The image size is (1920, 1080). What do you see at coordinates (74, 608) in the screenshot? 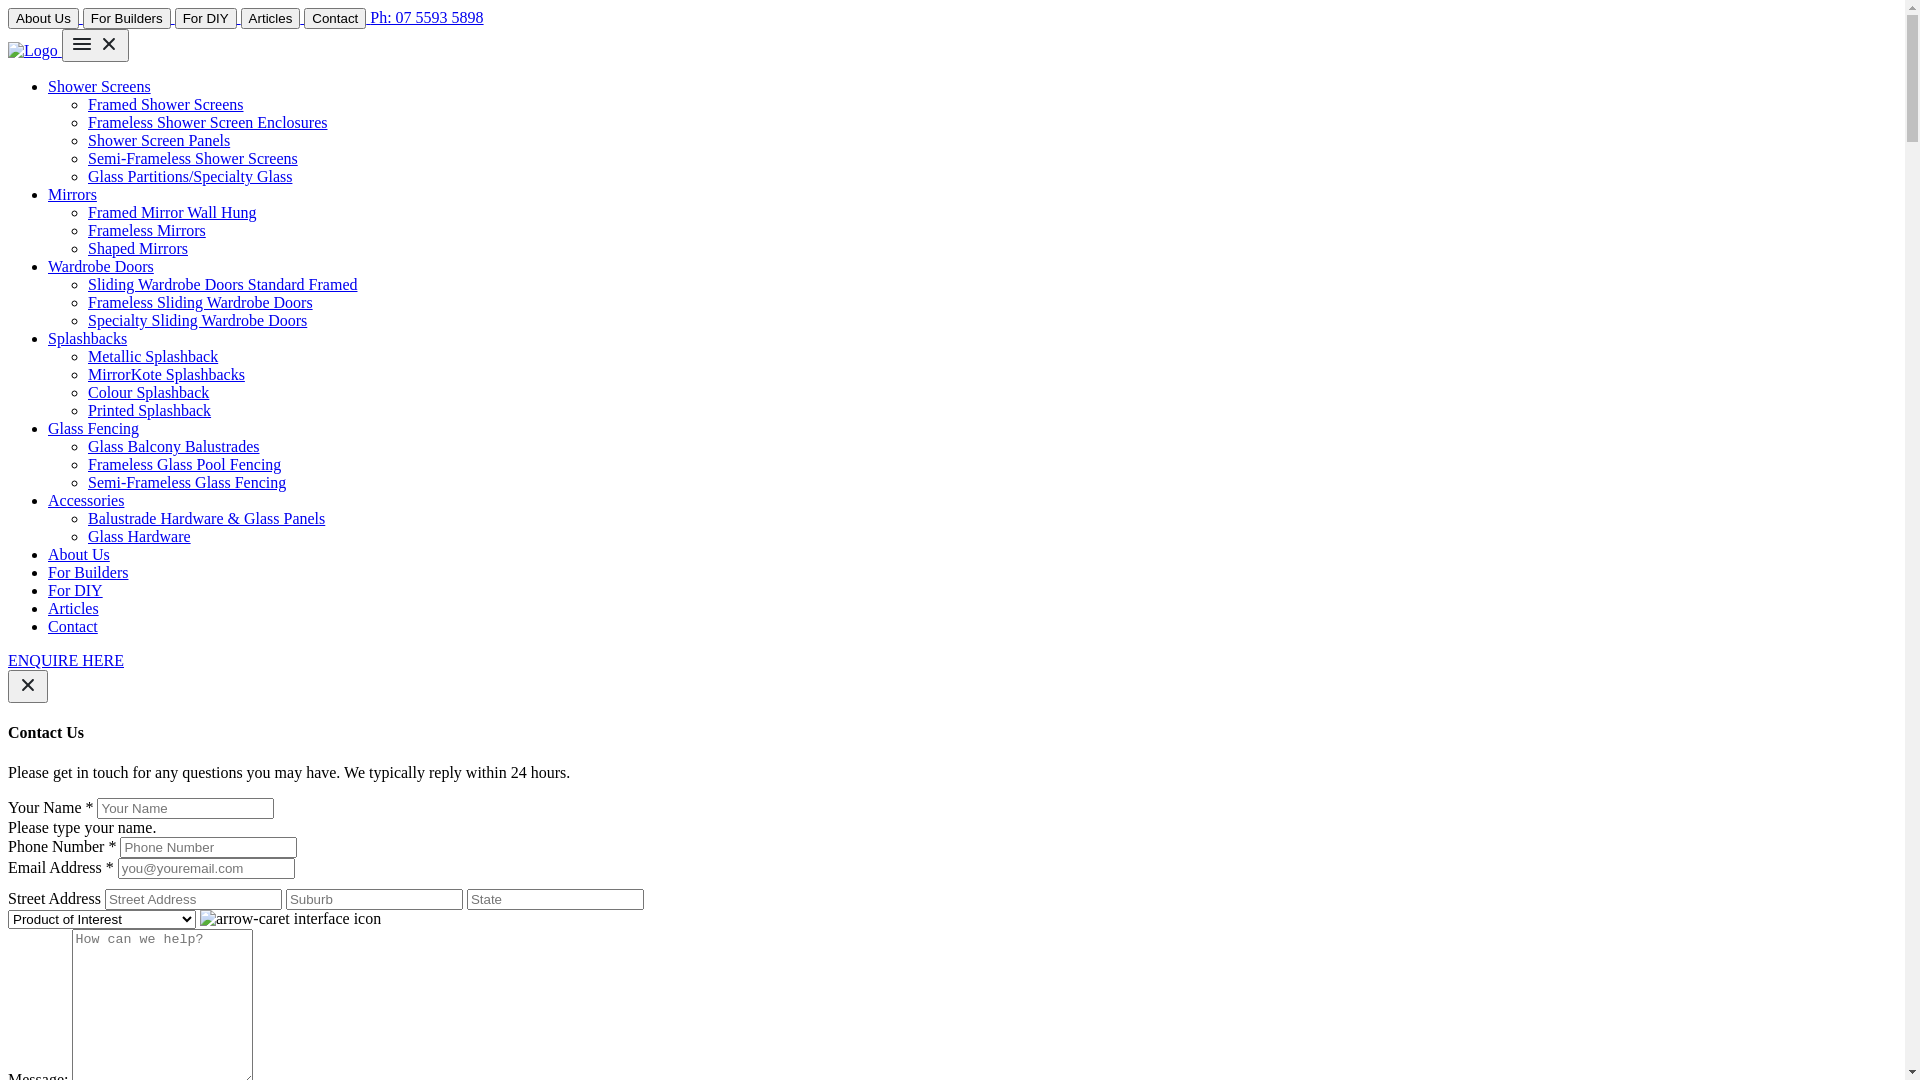
I see `Articles` at bounding box center [74, 608].